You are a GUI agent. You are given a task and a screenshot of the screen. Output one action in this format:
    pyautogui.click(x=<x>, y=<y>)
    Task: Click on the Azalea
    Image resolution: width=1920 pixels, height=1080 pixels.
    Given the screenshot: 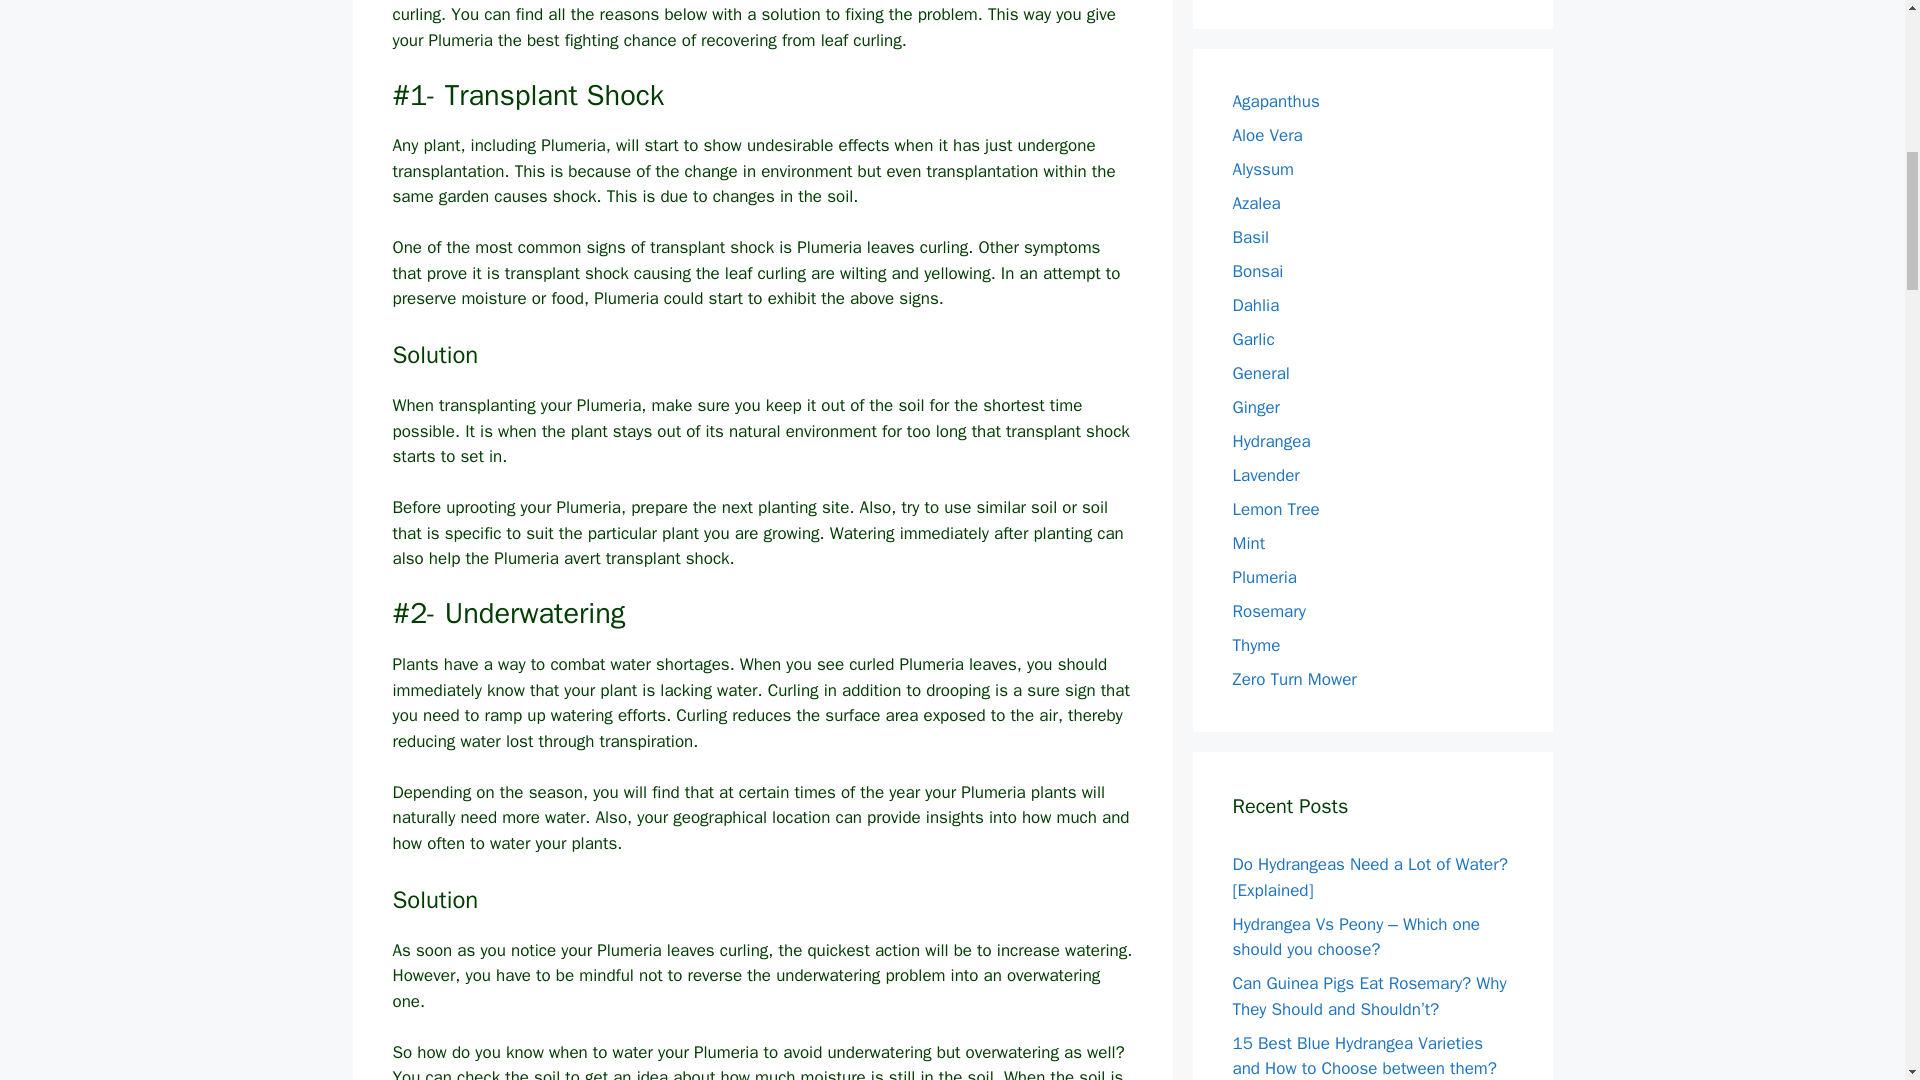 What is the action you would take?
    pyautogui.click(x=1256, y=202)
    